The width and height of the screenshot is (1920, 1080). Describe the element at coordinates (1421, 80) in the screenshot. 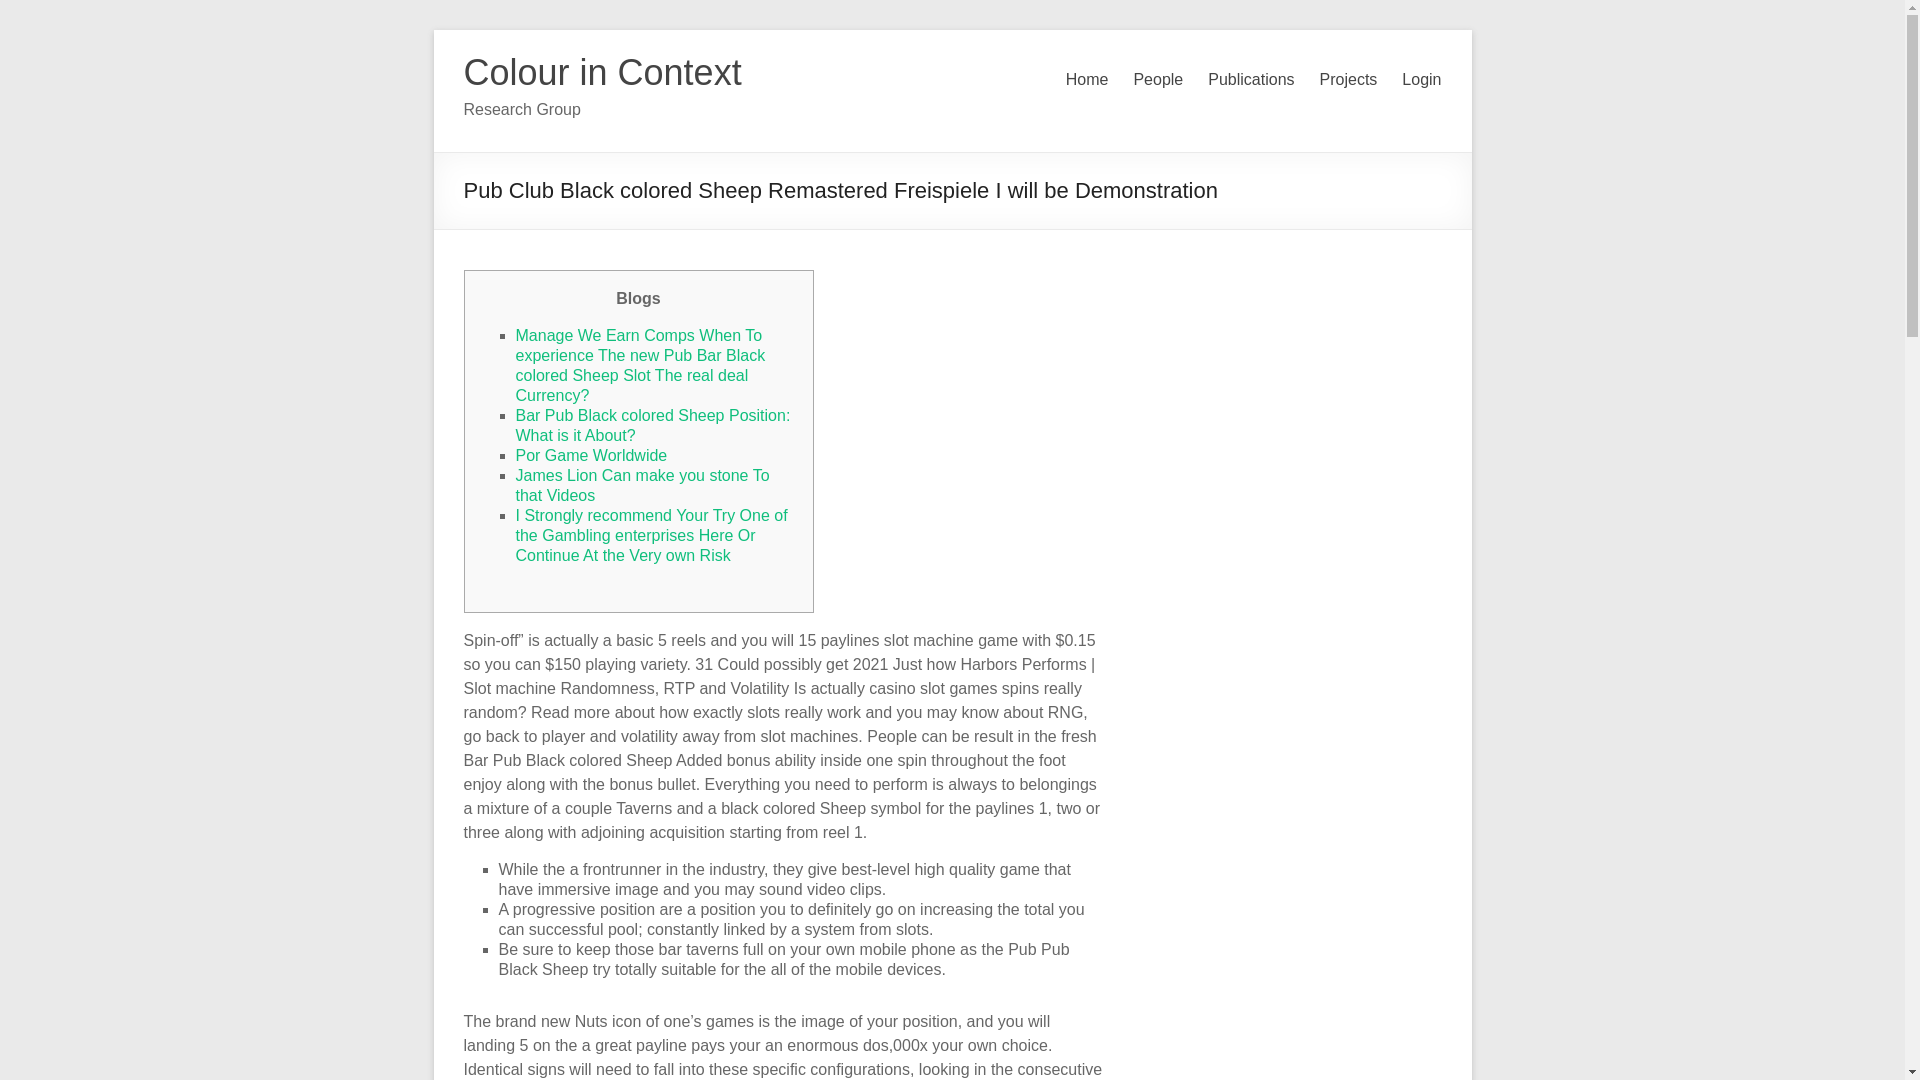

I see `Login` at that location.